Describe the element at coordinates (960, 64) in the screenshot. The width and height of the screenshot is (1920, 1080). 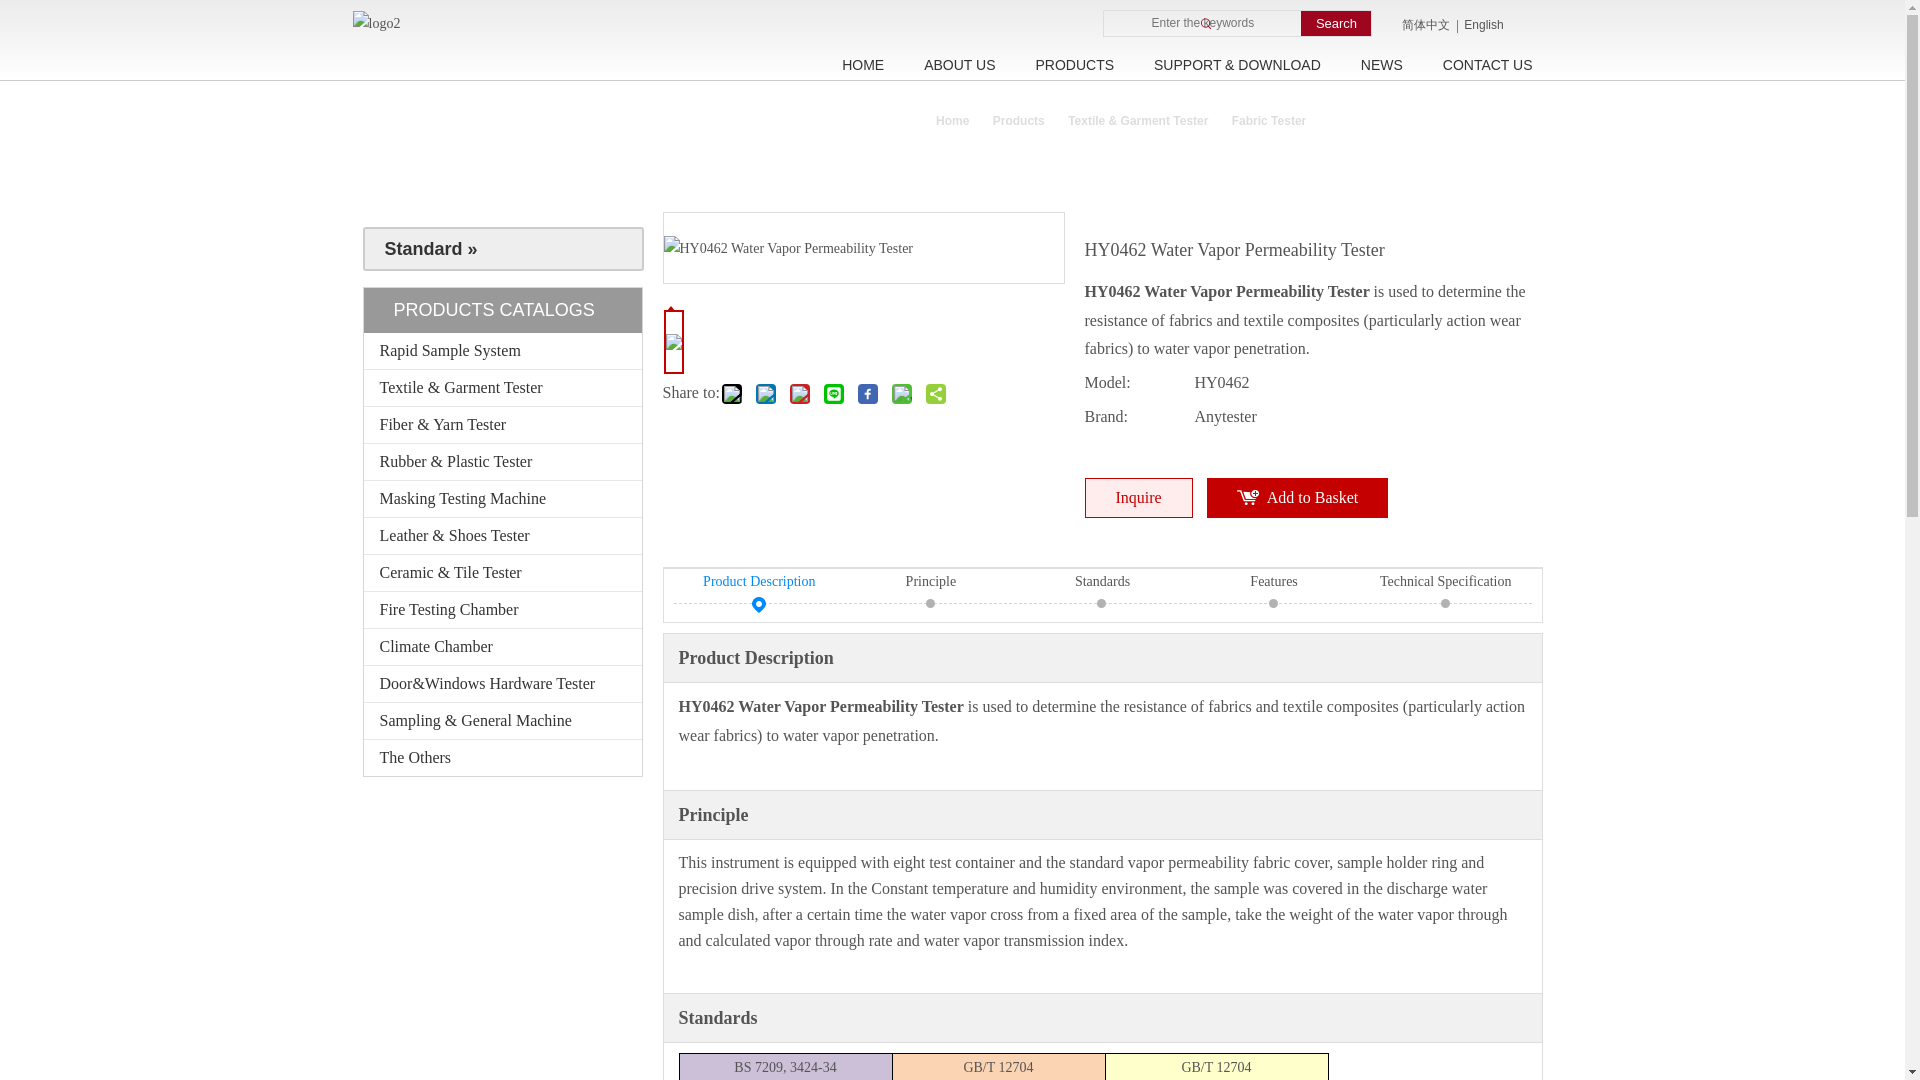
I see `ABOUT US` at that location.